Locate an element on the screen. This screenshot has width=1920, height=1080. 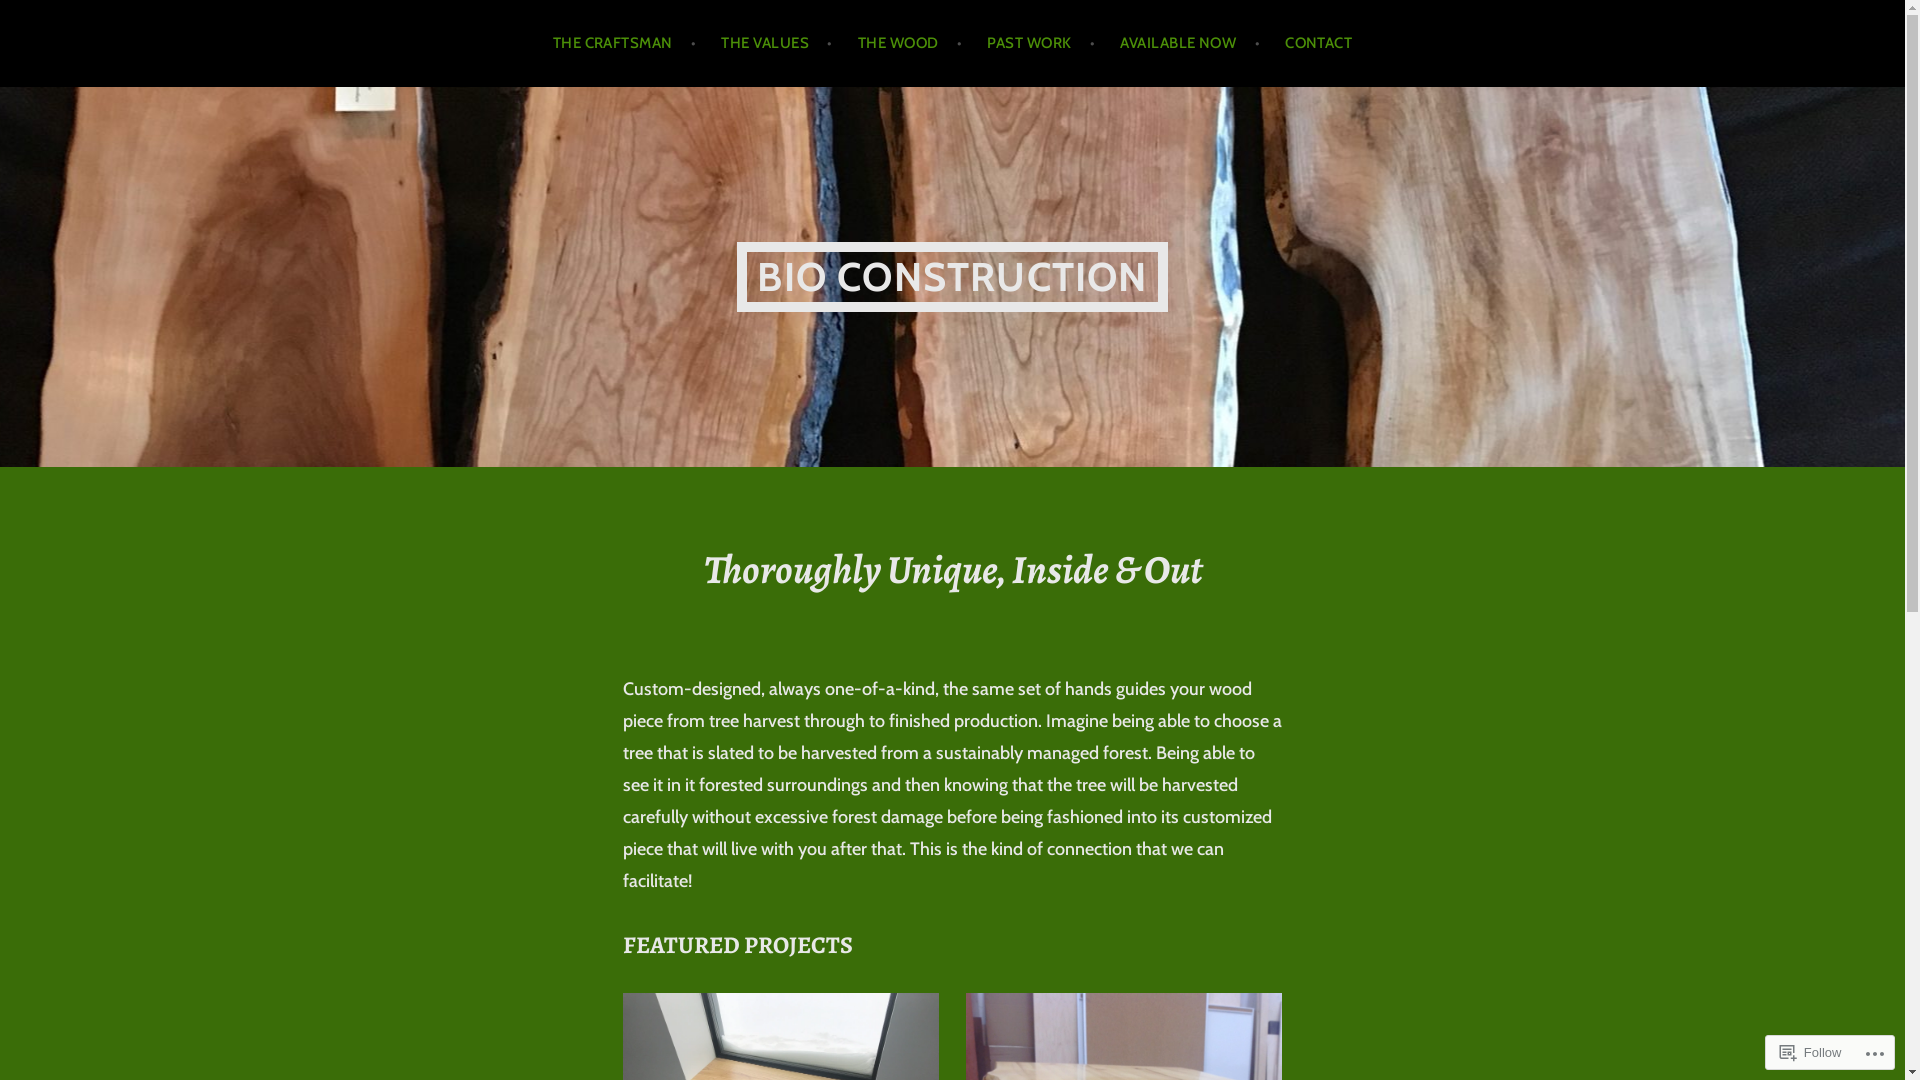
THE WOOD is located at coordinates (910, 44).